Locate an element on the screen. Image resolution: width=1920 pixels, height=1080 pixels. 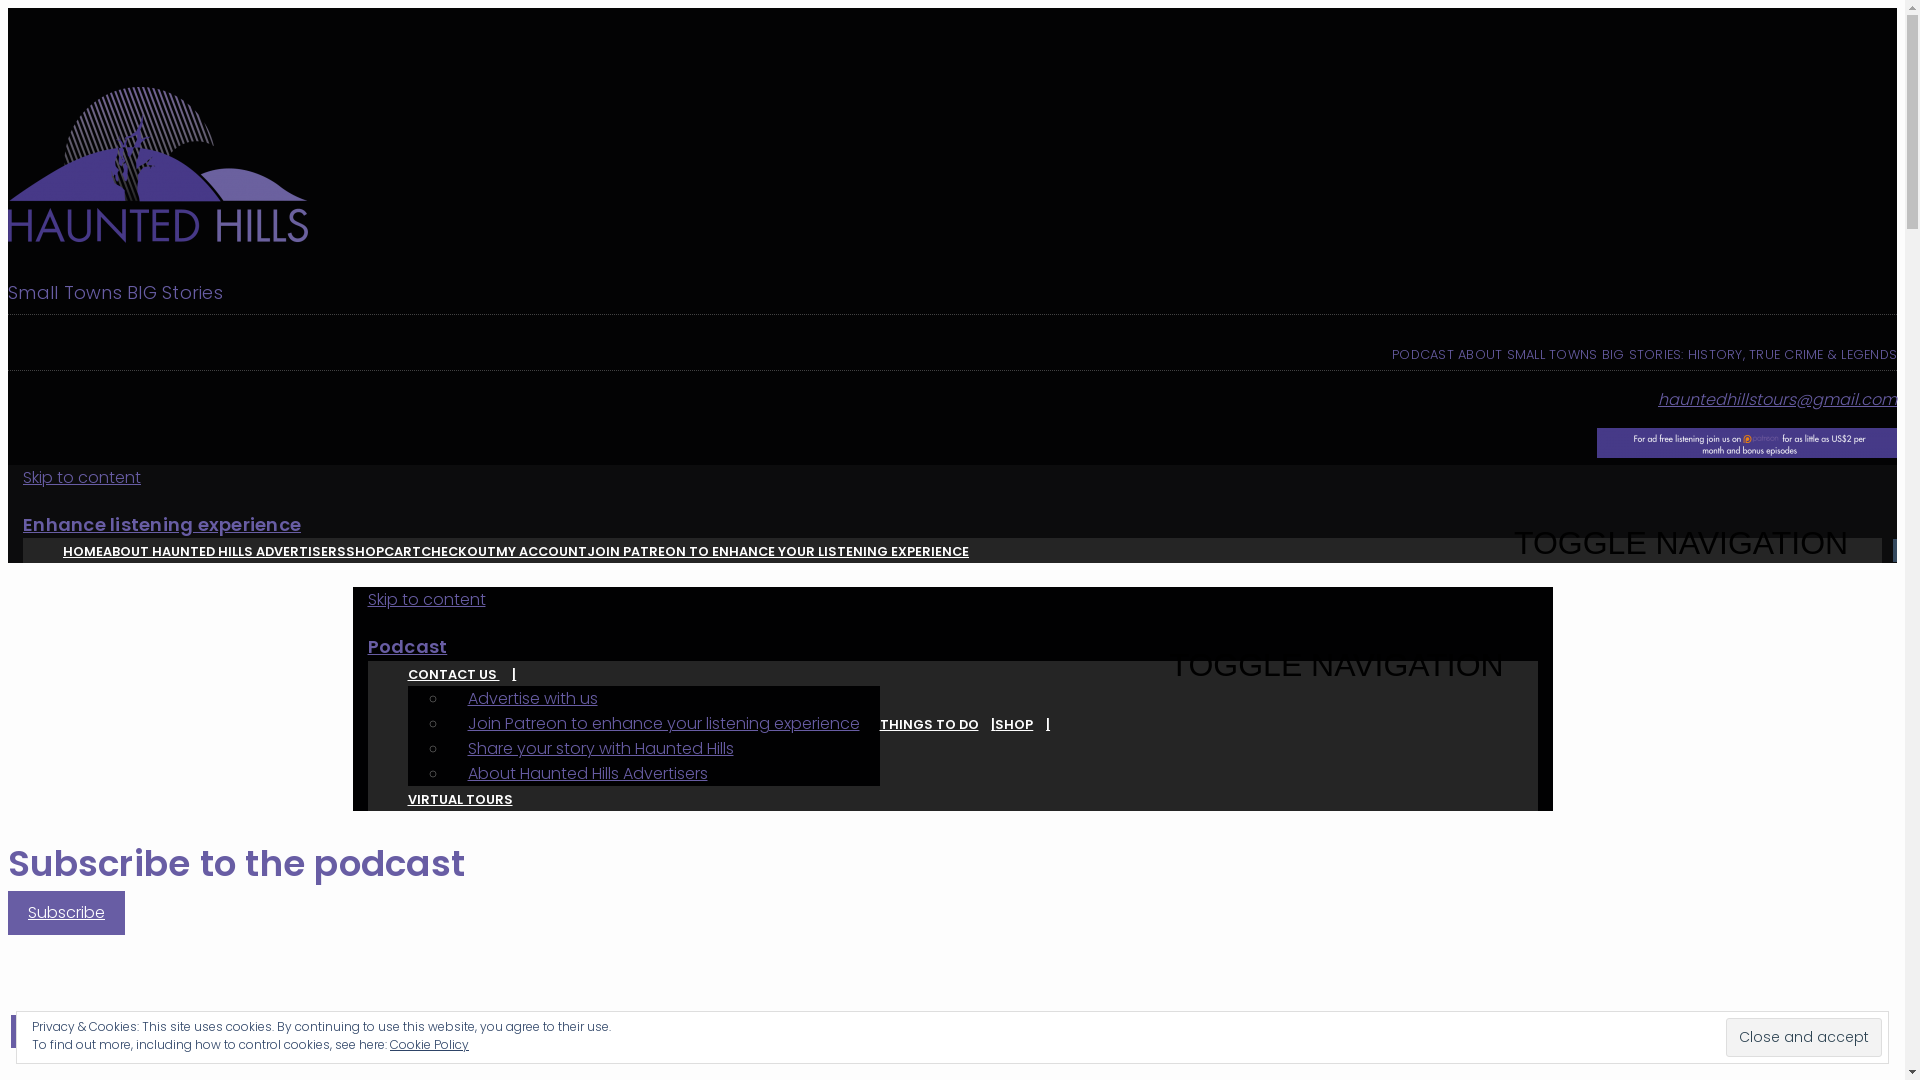
About Haunted Hills Advertisers is located at coordinates (588, 774).